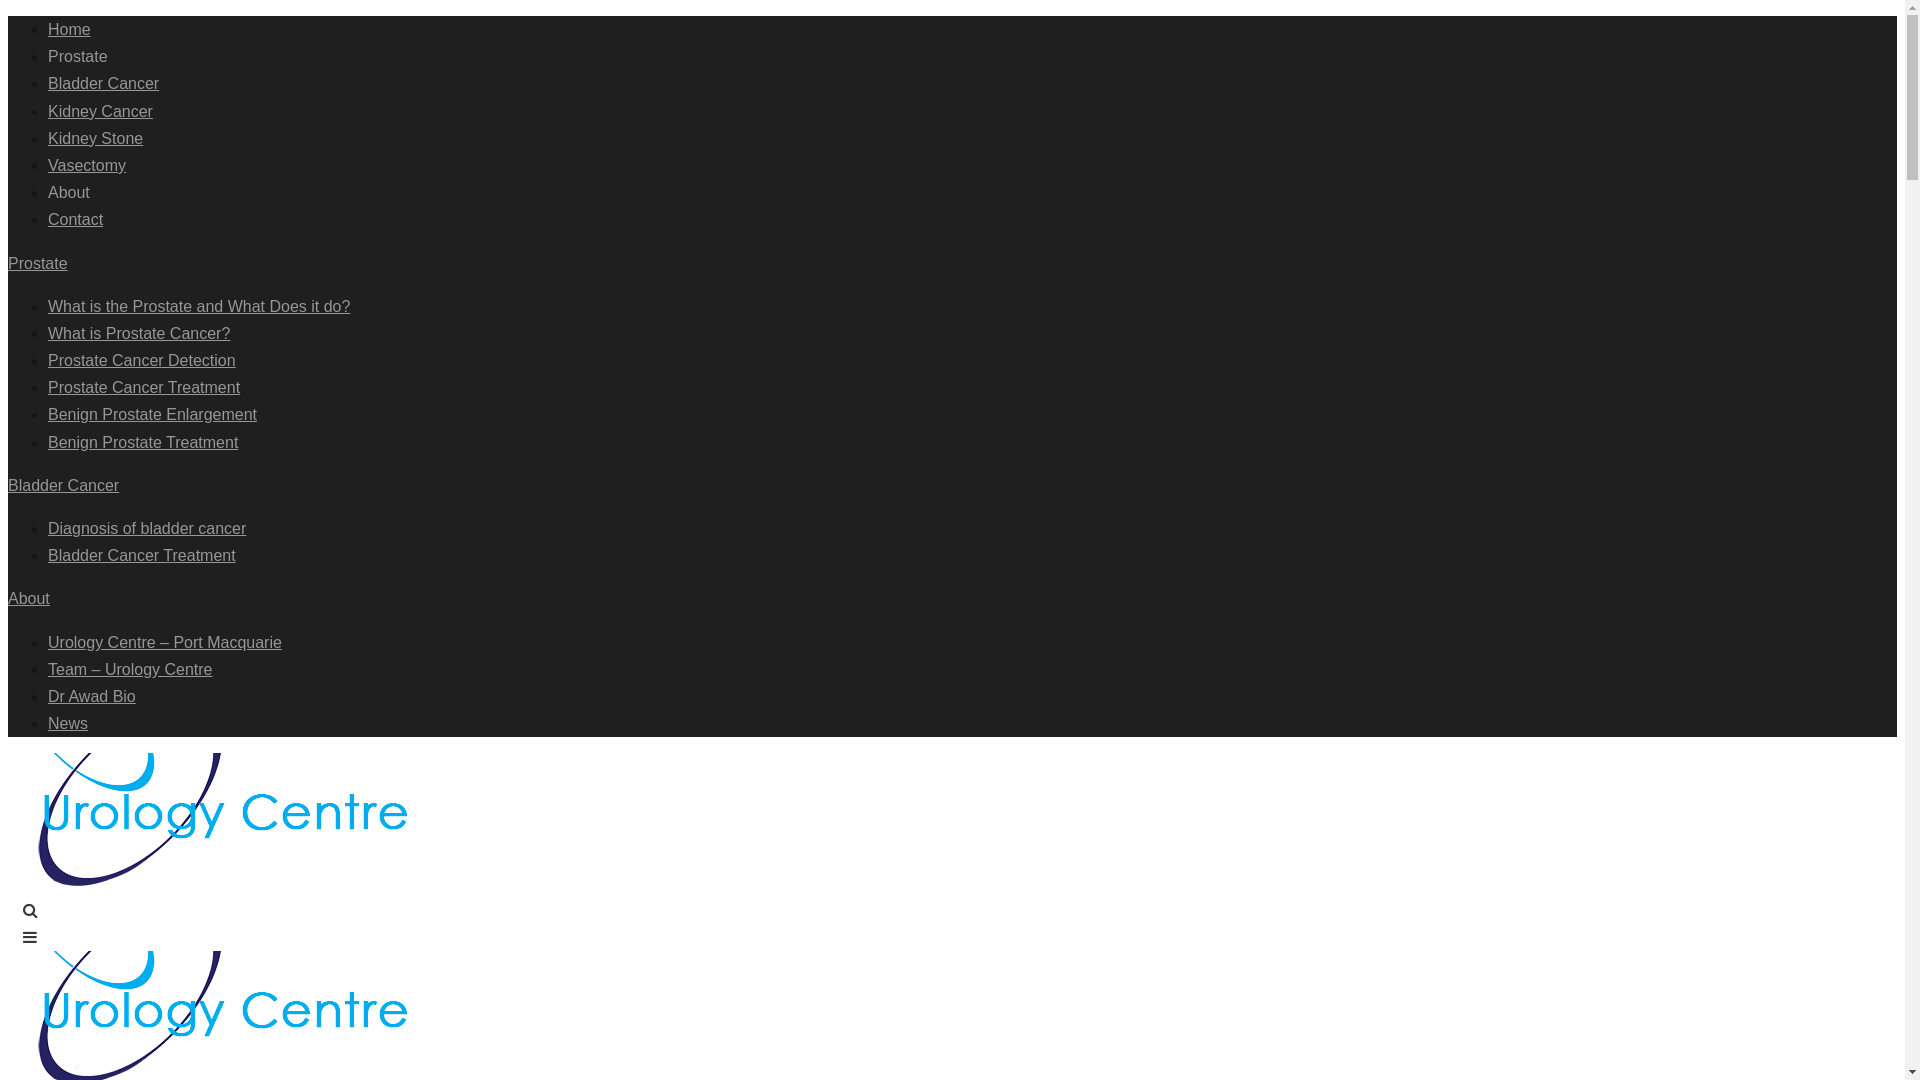  What do you see at coordinates (96, 138) in the screenshot?
I see `Kidney Stone` at bounding box center [96, 138].